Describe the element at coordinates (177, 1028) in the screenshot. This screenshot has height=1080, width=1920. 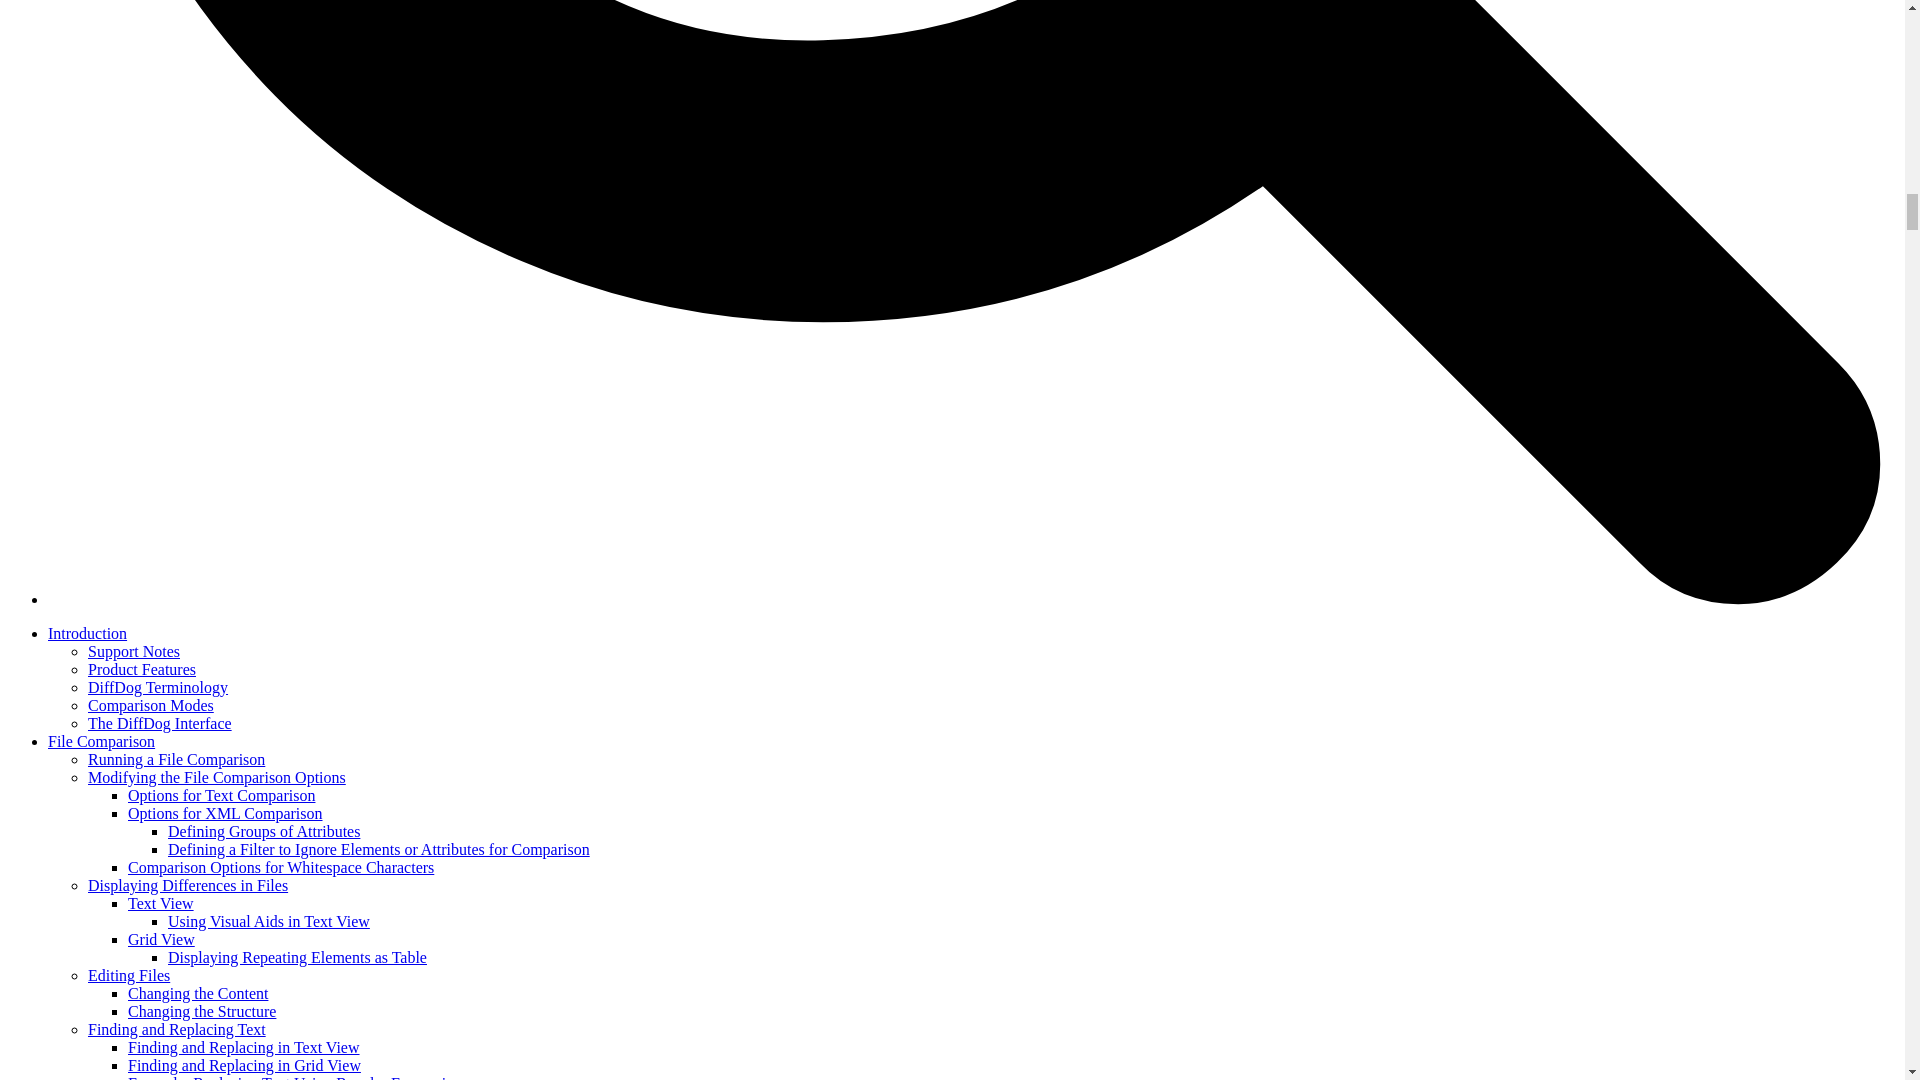
I see `Finding and Replacing Text` at that location.